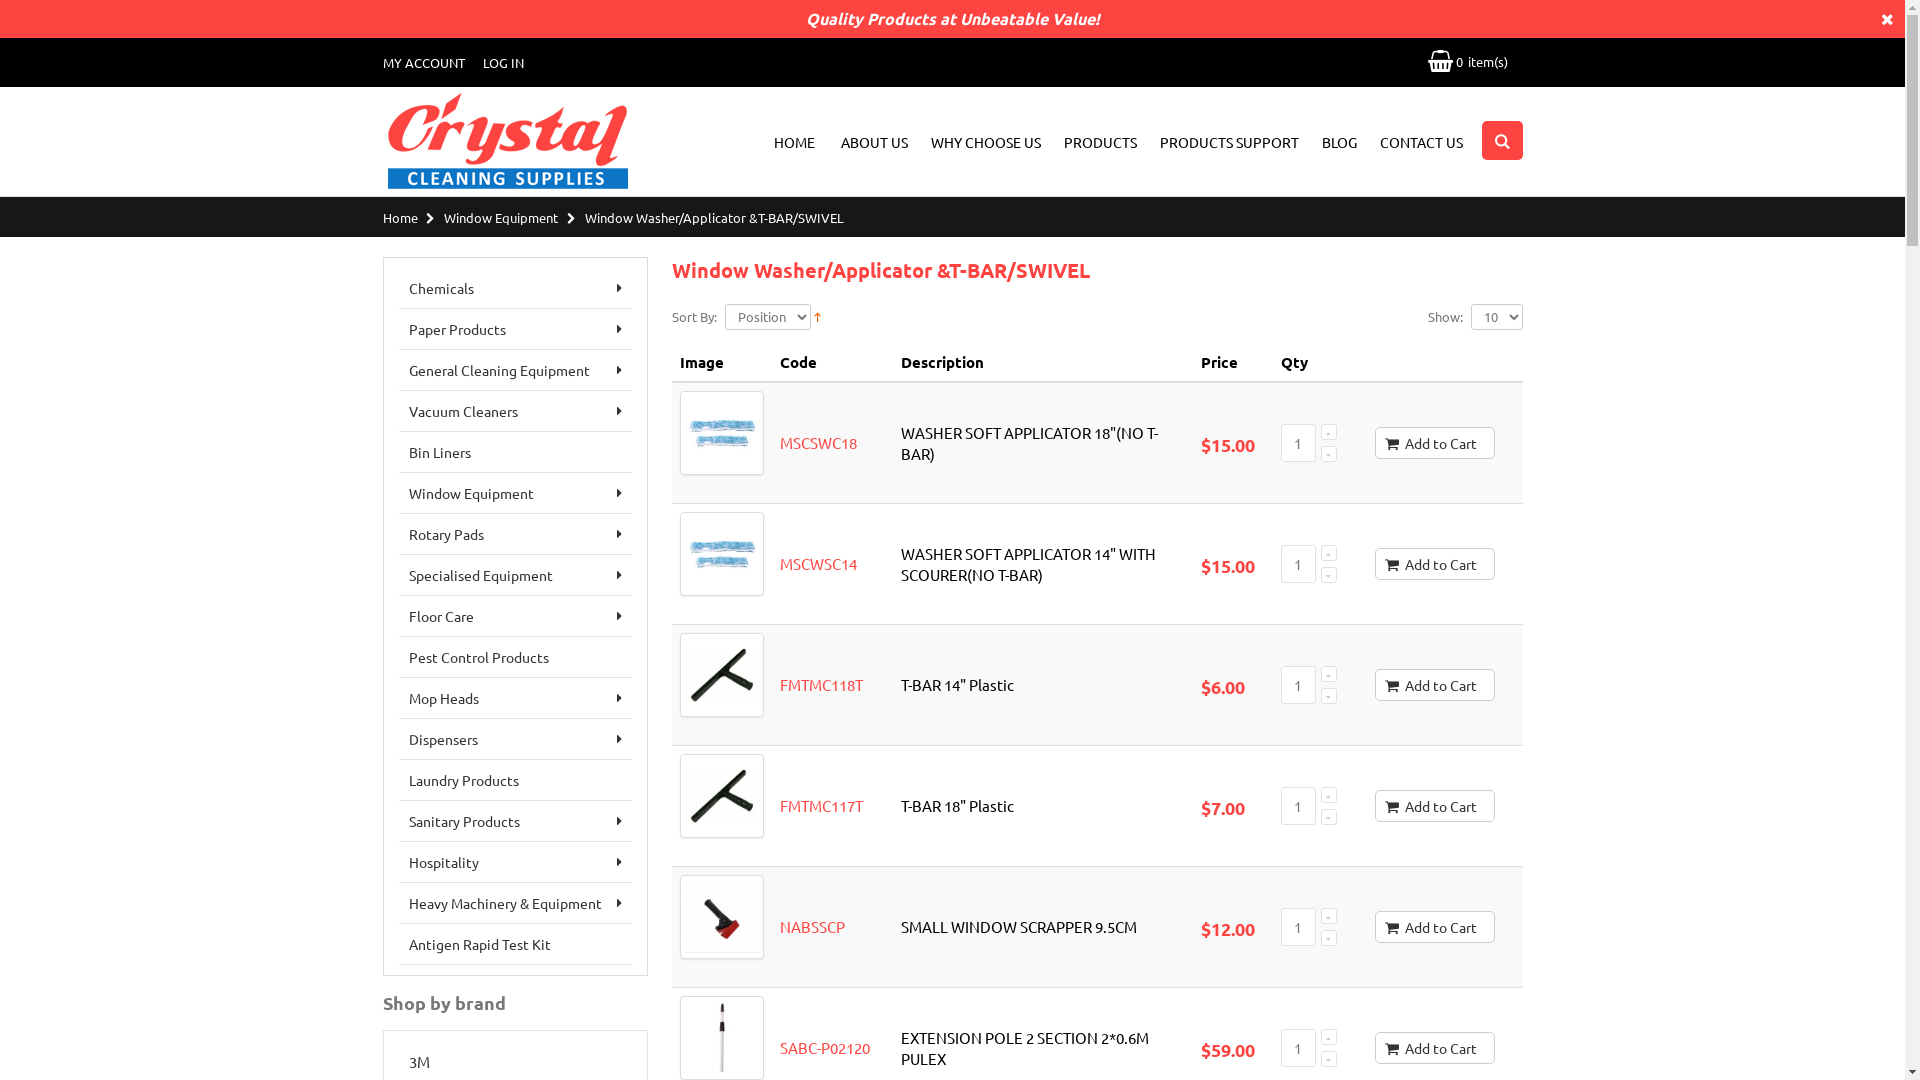 Image resolution: width=1920 pixels, height=1080 pixels. I want to click on Crystal Cleaning Supplies, so click(508, 142).